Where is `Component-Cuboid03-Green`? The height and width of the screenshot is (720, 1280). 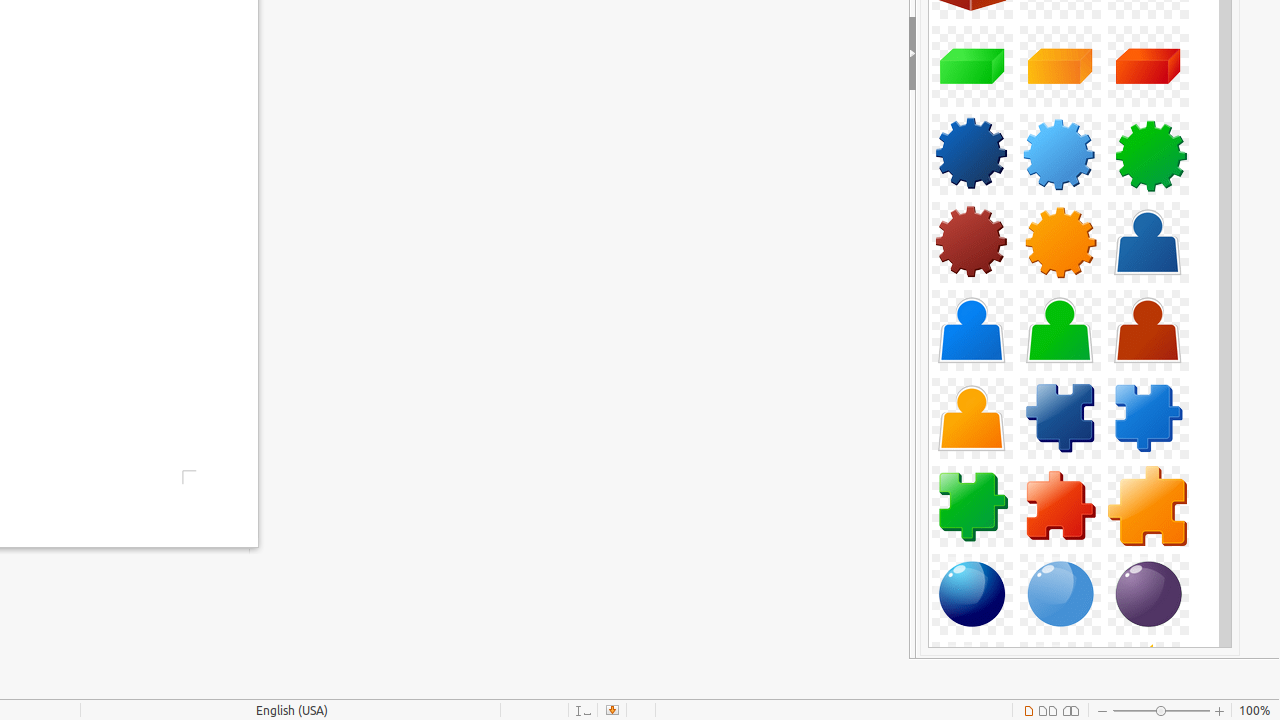
Component-Cuboid03-Green is located at coordinates (972, 66).